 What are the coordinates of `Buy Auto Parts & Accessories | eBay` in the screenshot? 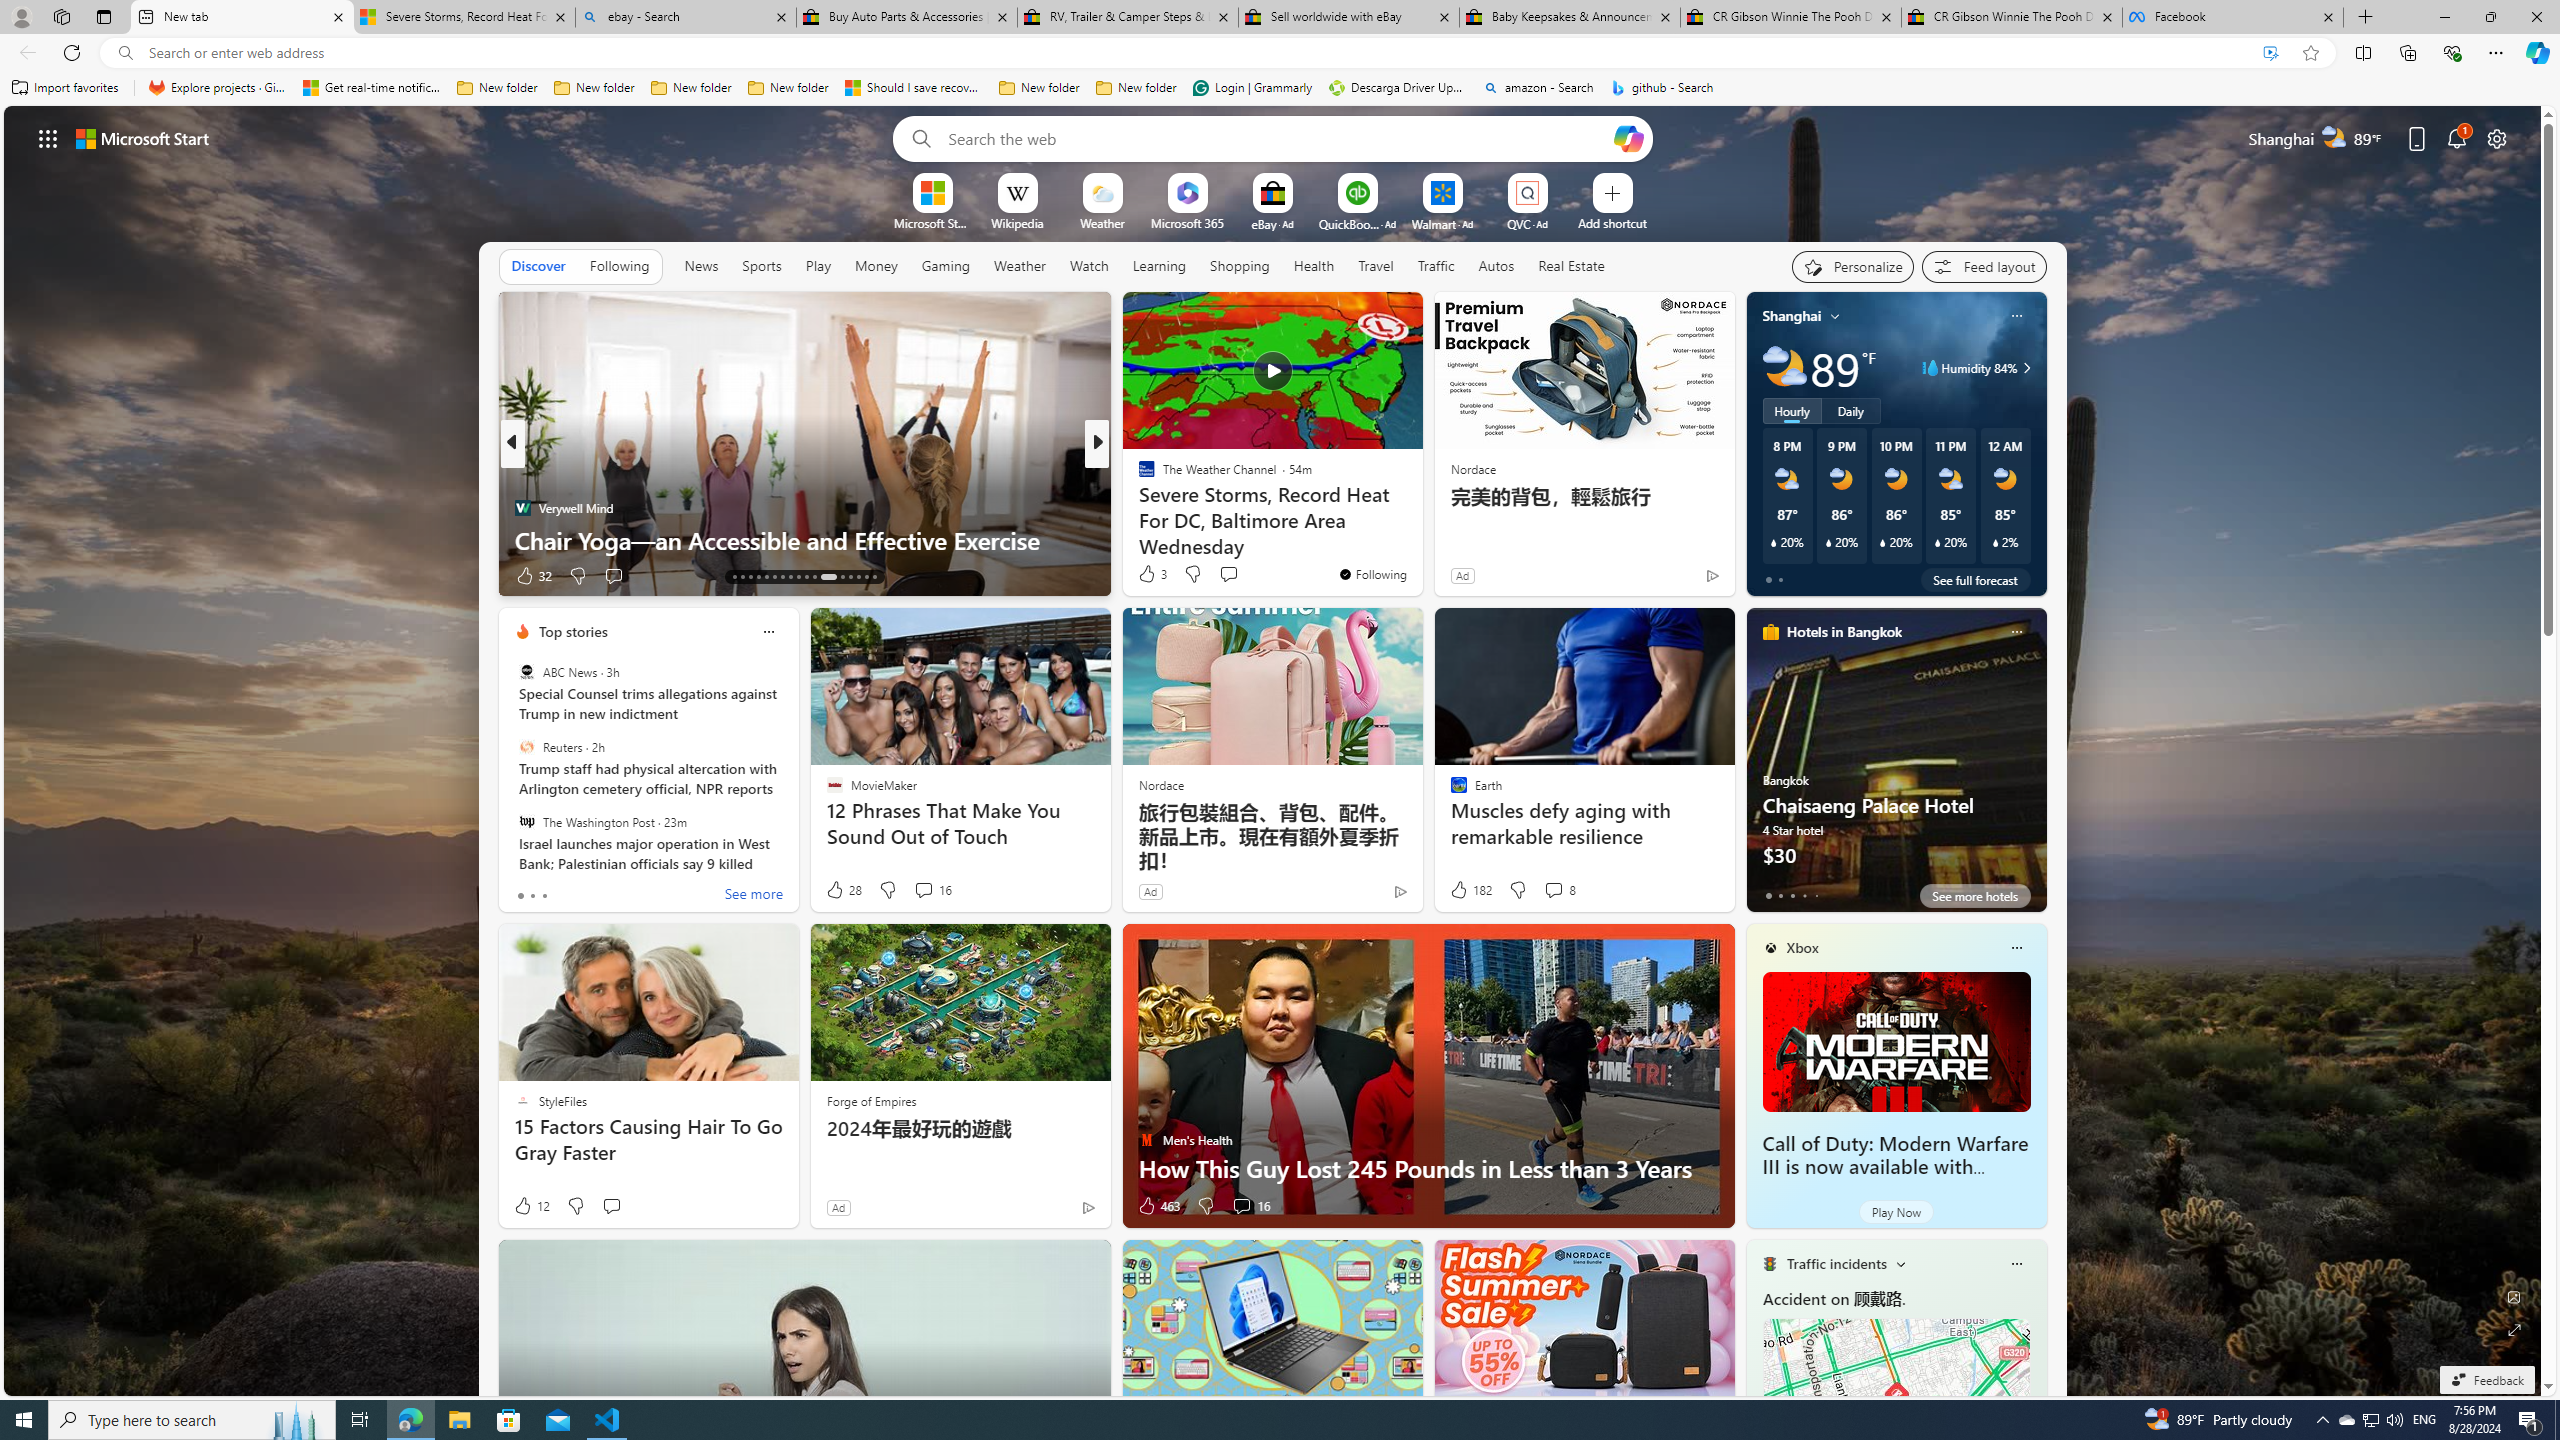 It's located at (907, 17).